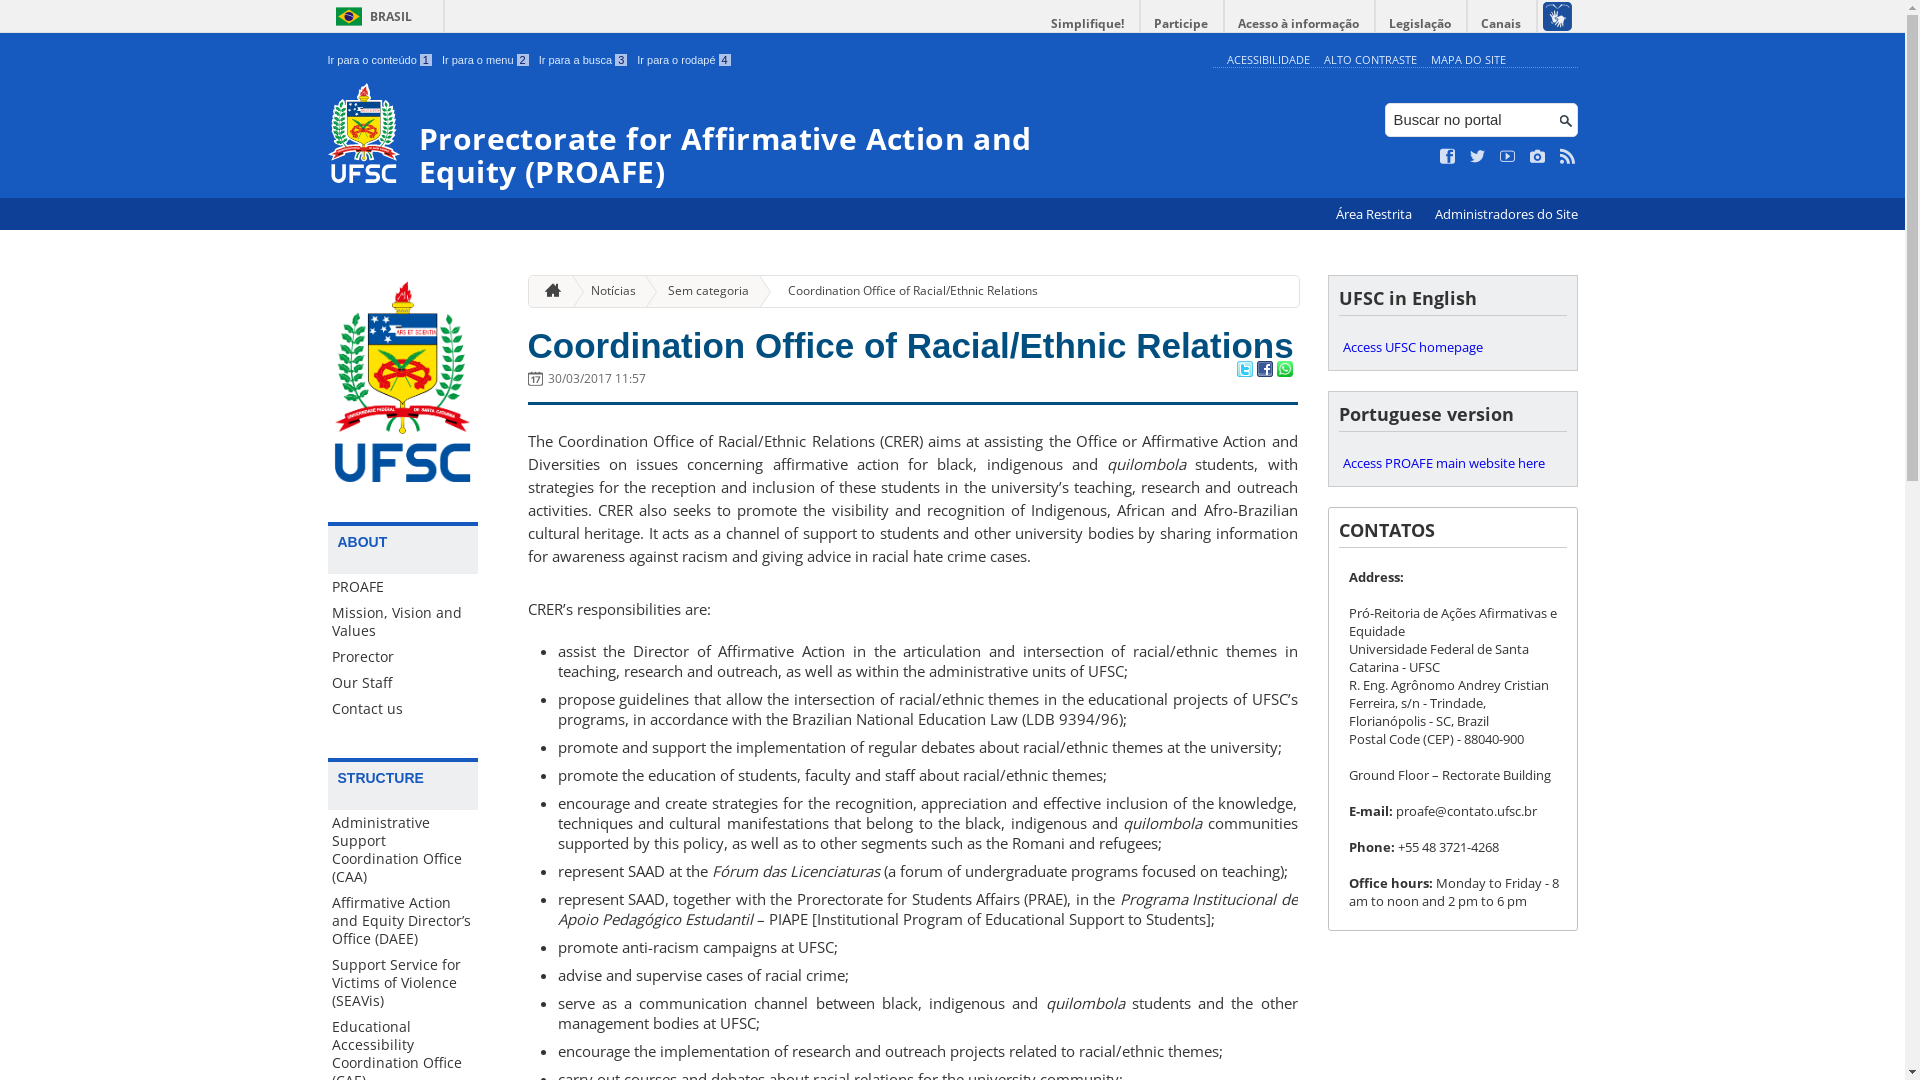  What do you see at coordinates (584, 60) in the screenshot?
I see `Ir para a busca 3` at bounding box center [584, 60].